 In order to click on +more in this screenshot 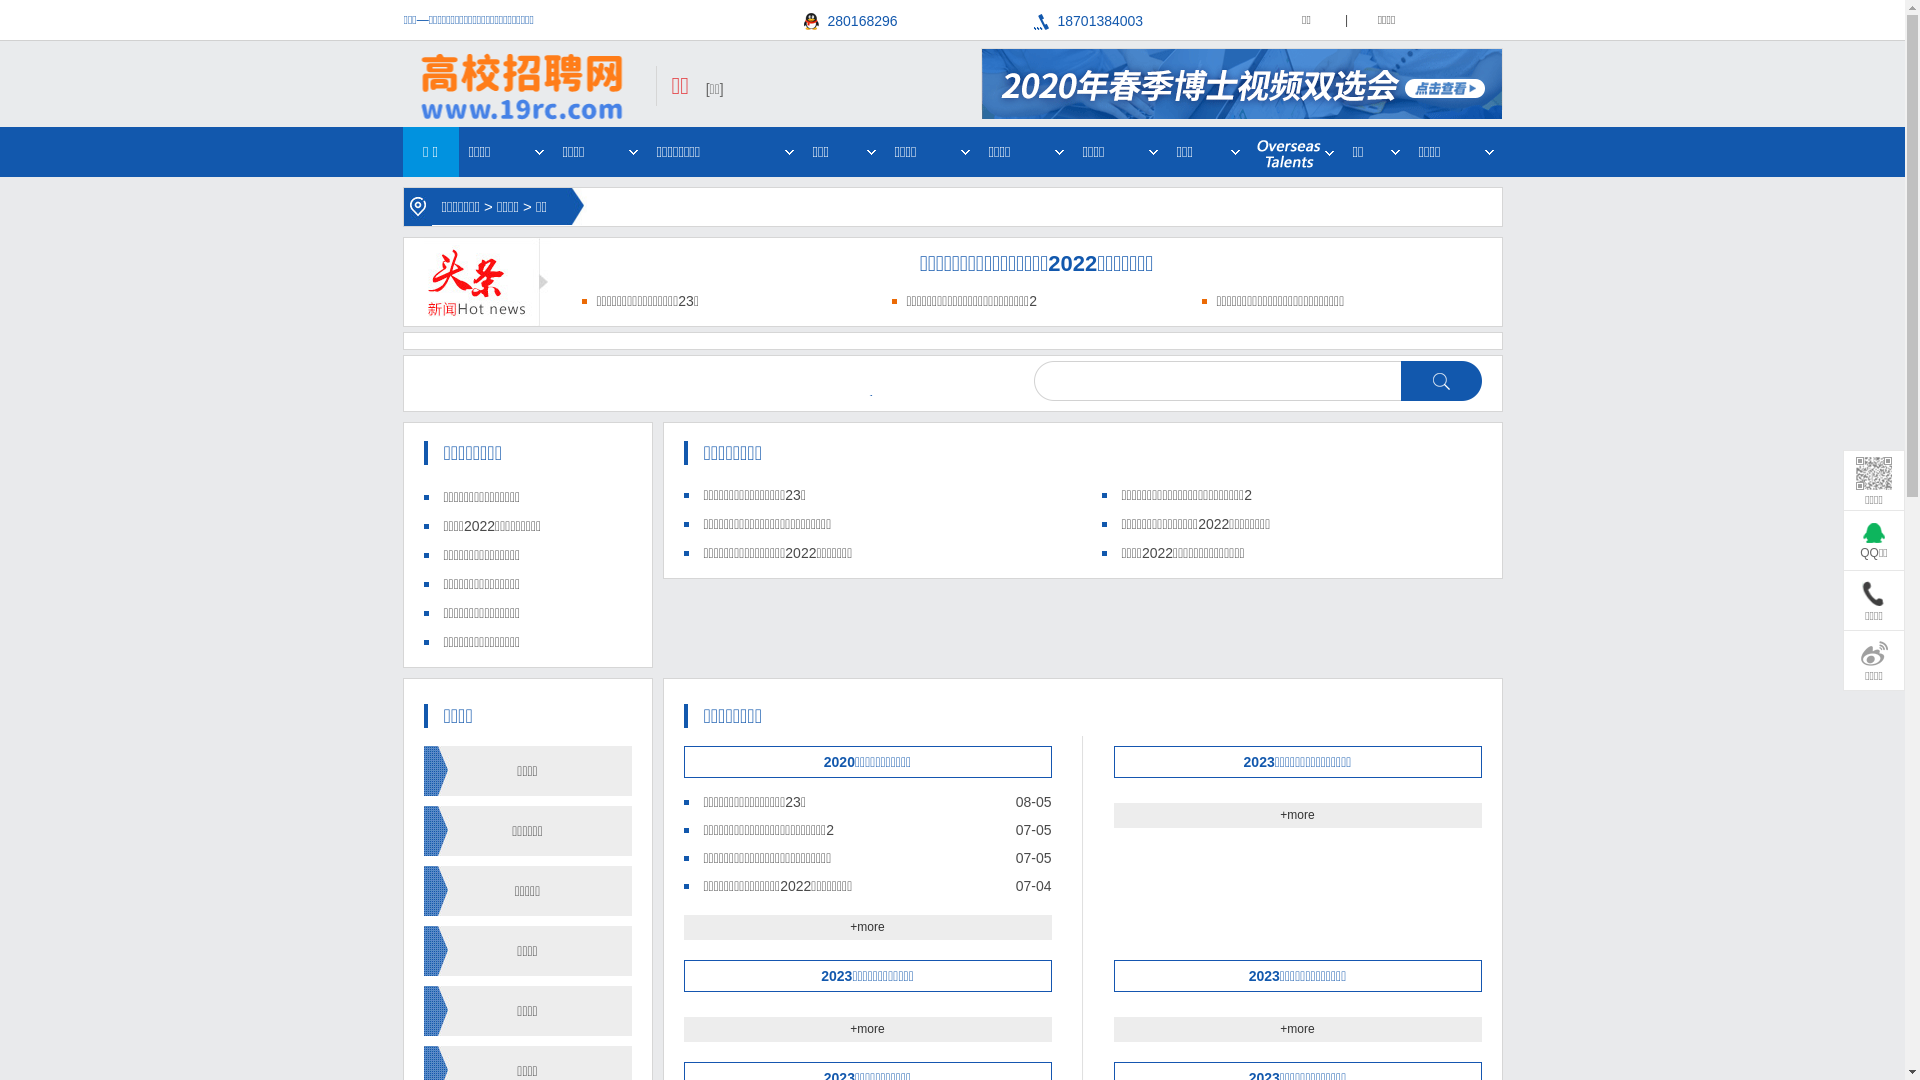, I will do `click(867, 1029)`.